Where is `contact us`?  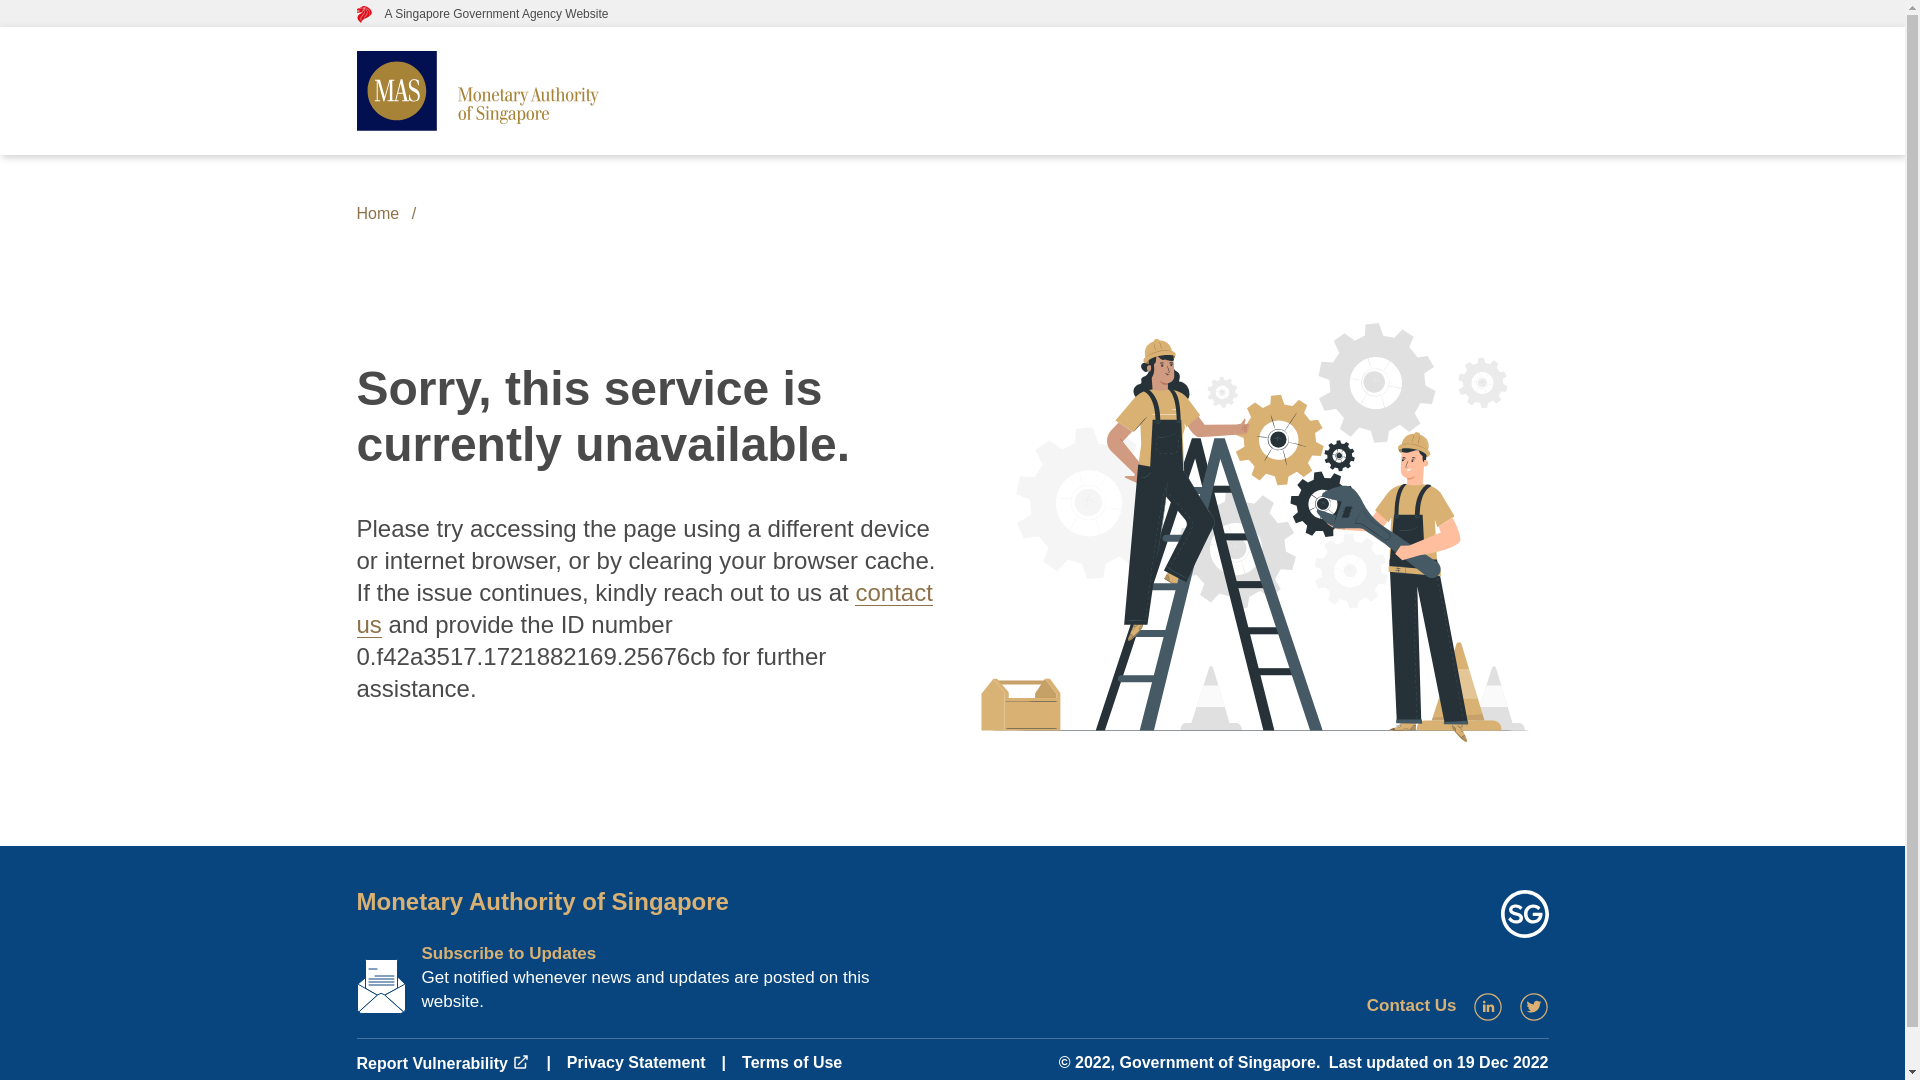
contact us is located at coordinates (643, 608).